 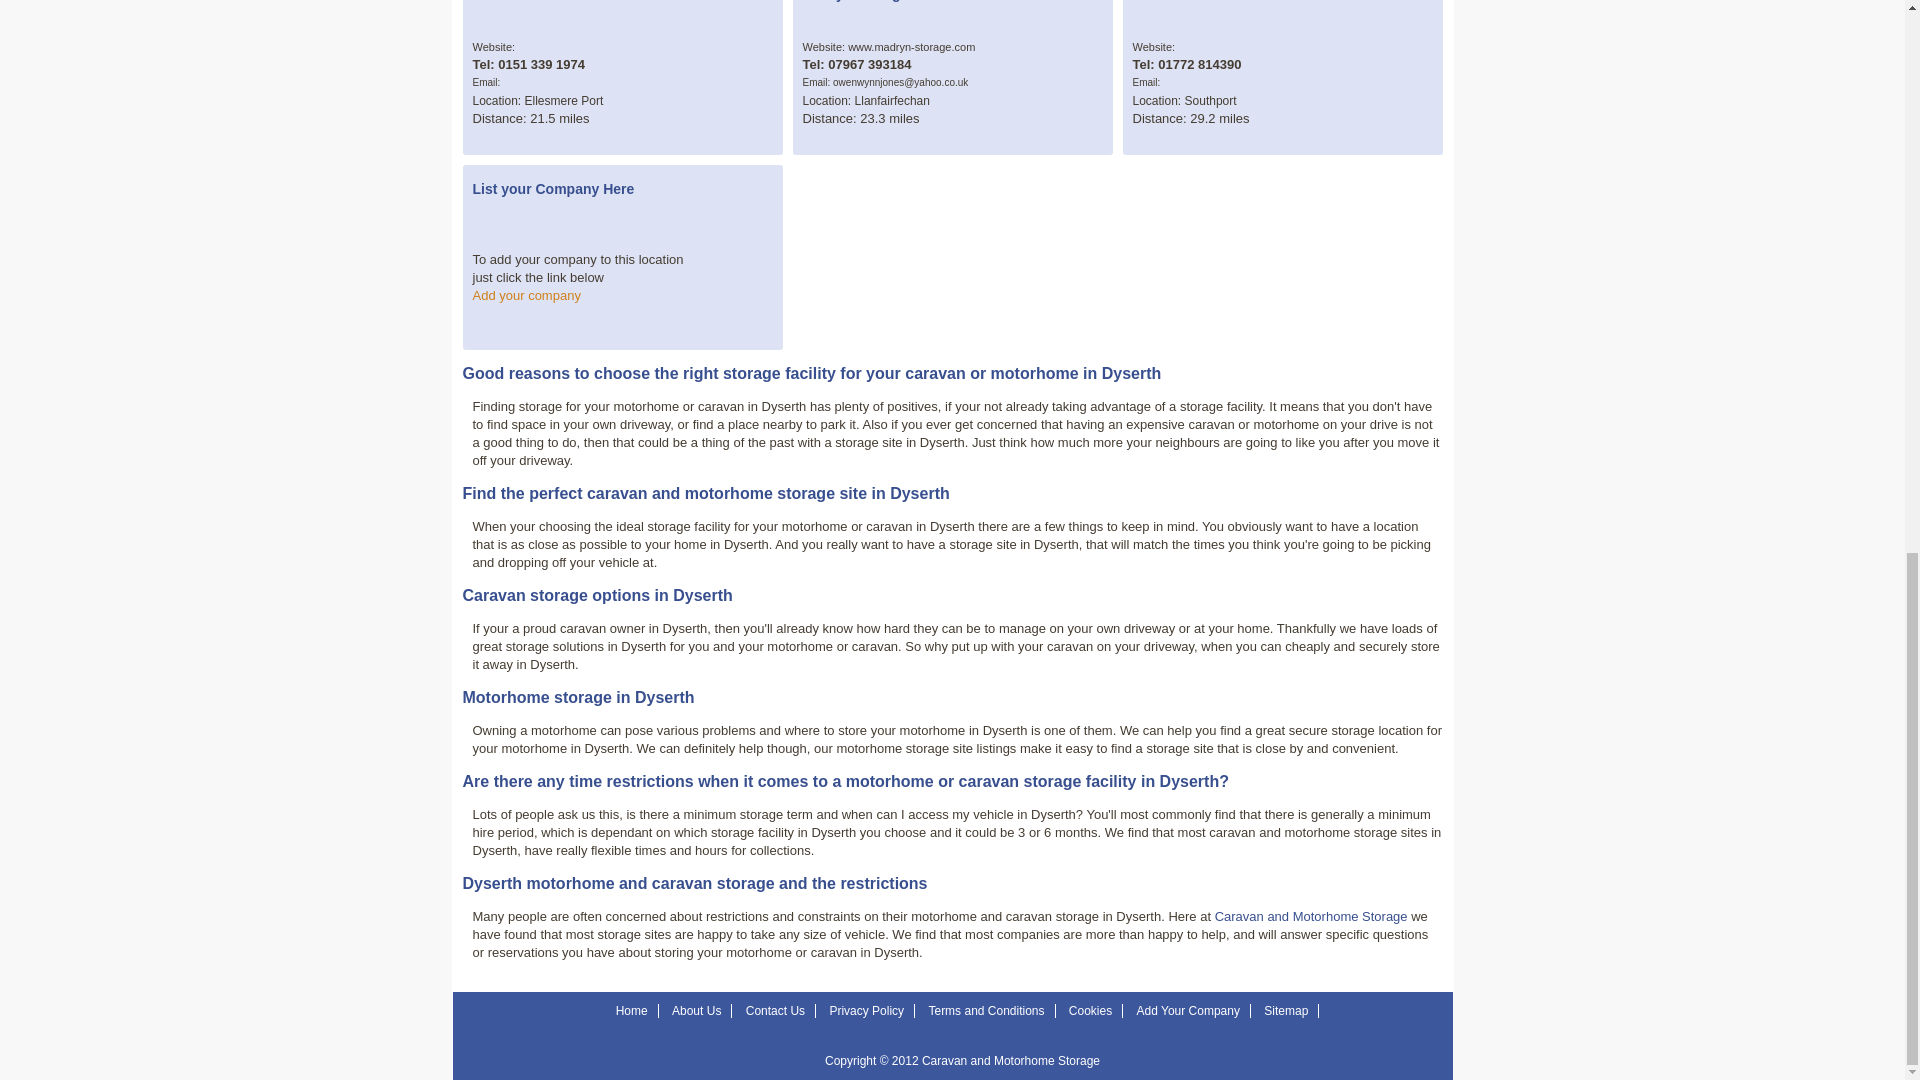 What do you see at coordinates (775, 1011) in the screenshot?
I see `Contact Us` at bounding box center [775, 1011].